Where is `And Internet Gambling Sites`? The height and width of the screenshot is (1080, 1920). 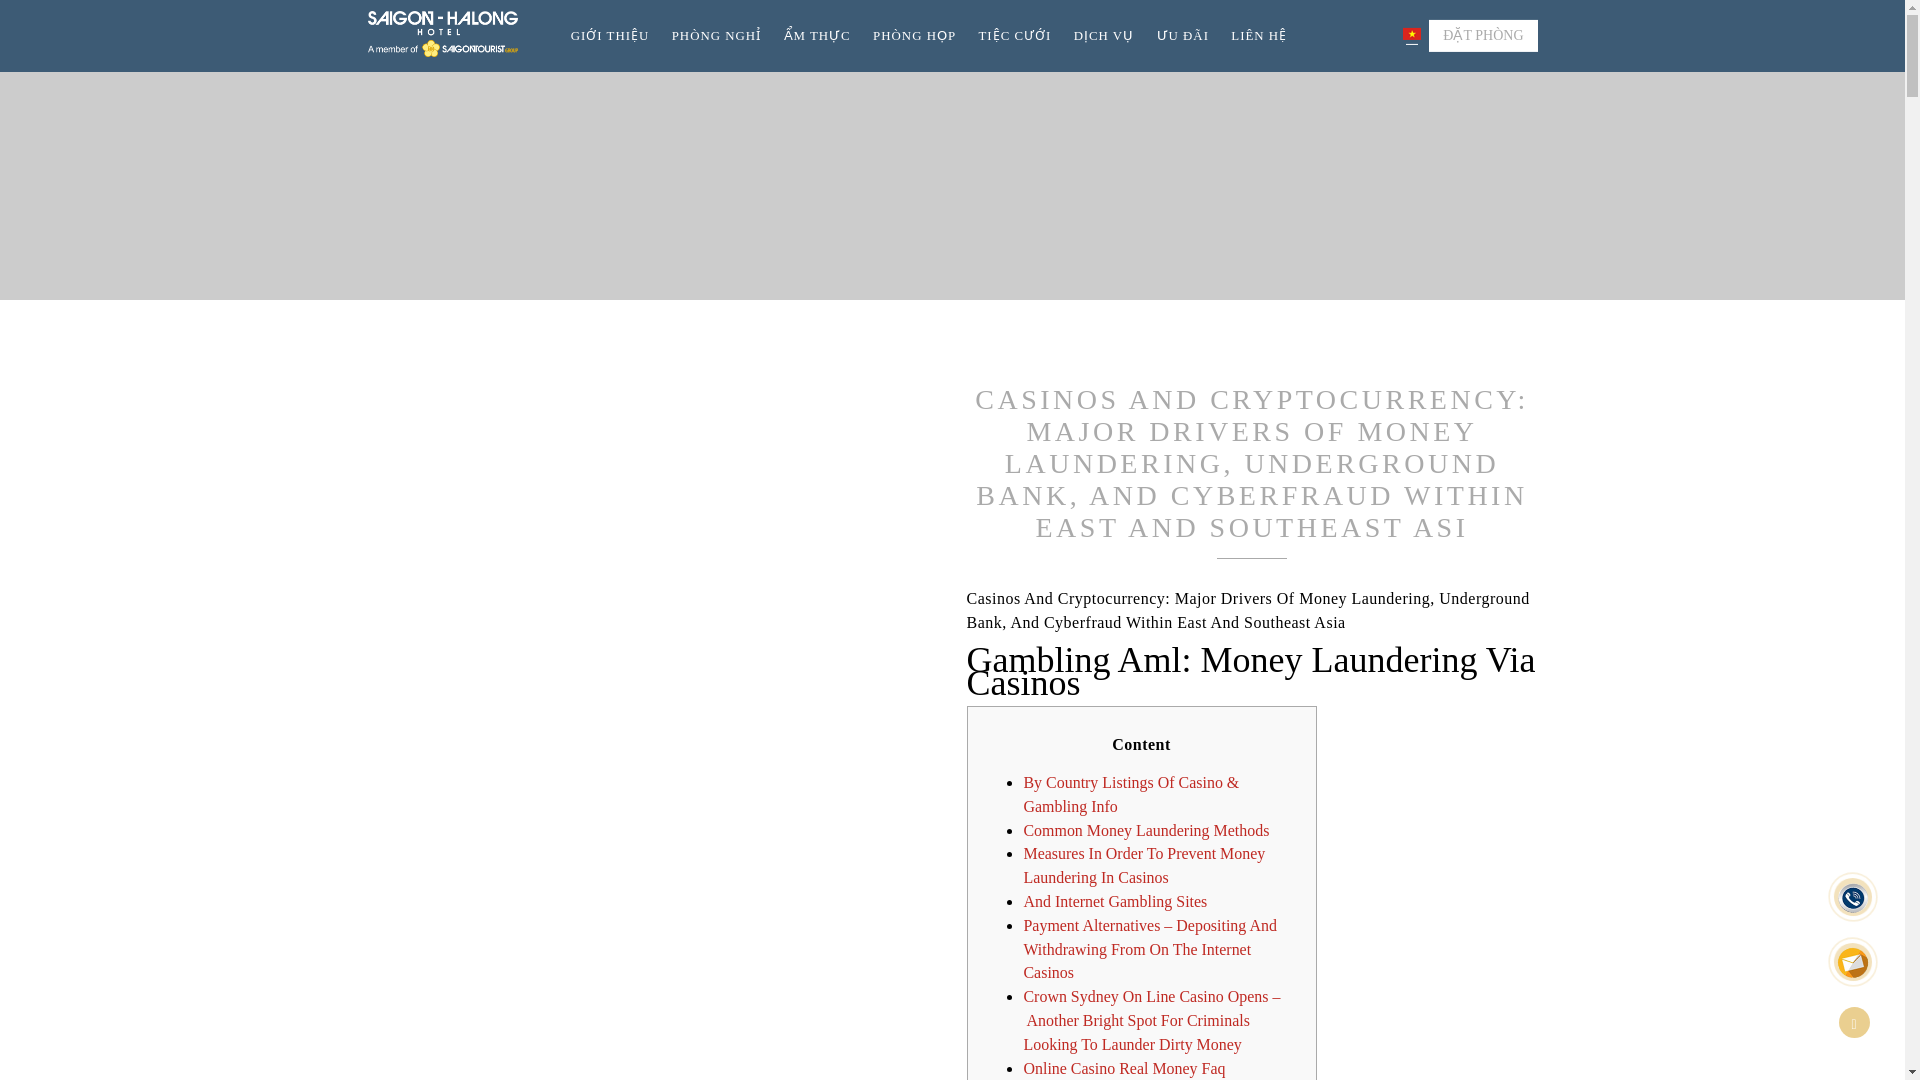
And Internet Gambling Sites is located at coordinates (1115, 902).